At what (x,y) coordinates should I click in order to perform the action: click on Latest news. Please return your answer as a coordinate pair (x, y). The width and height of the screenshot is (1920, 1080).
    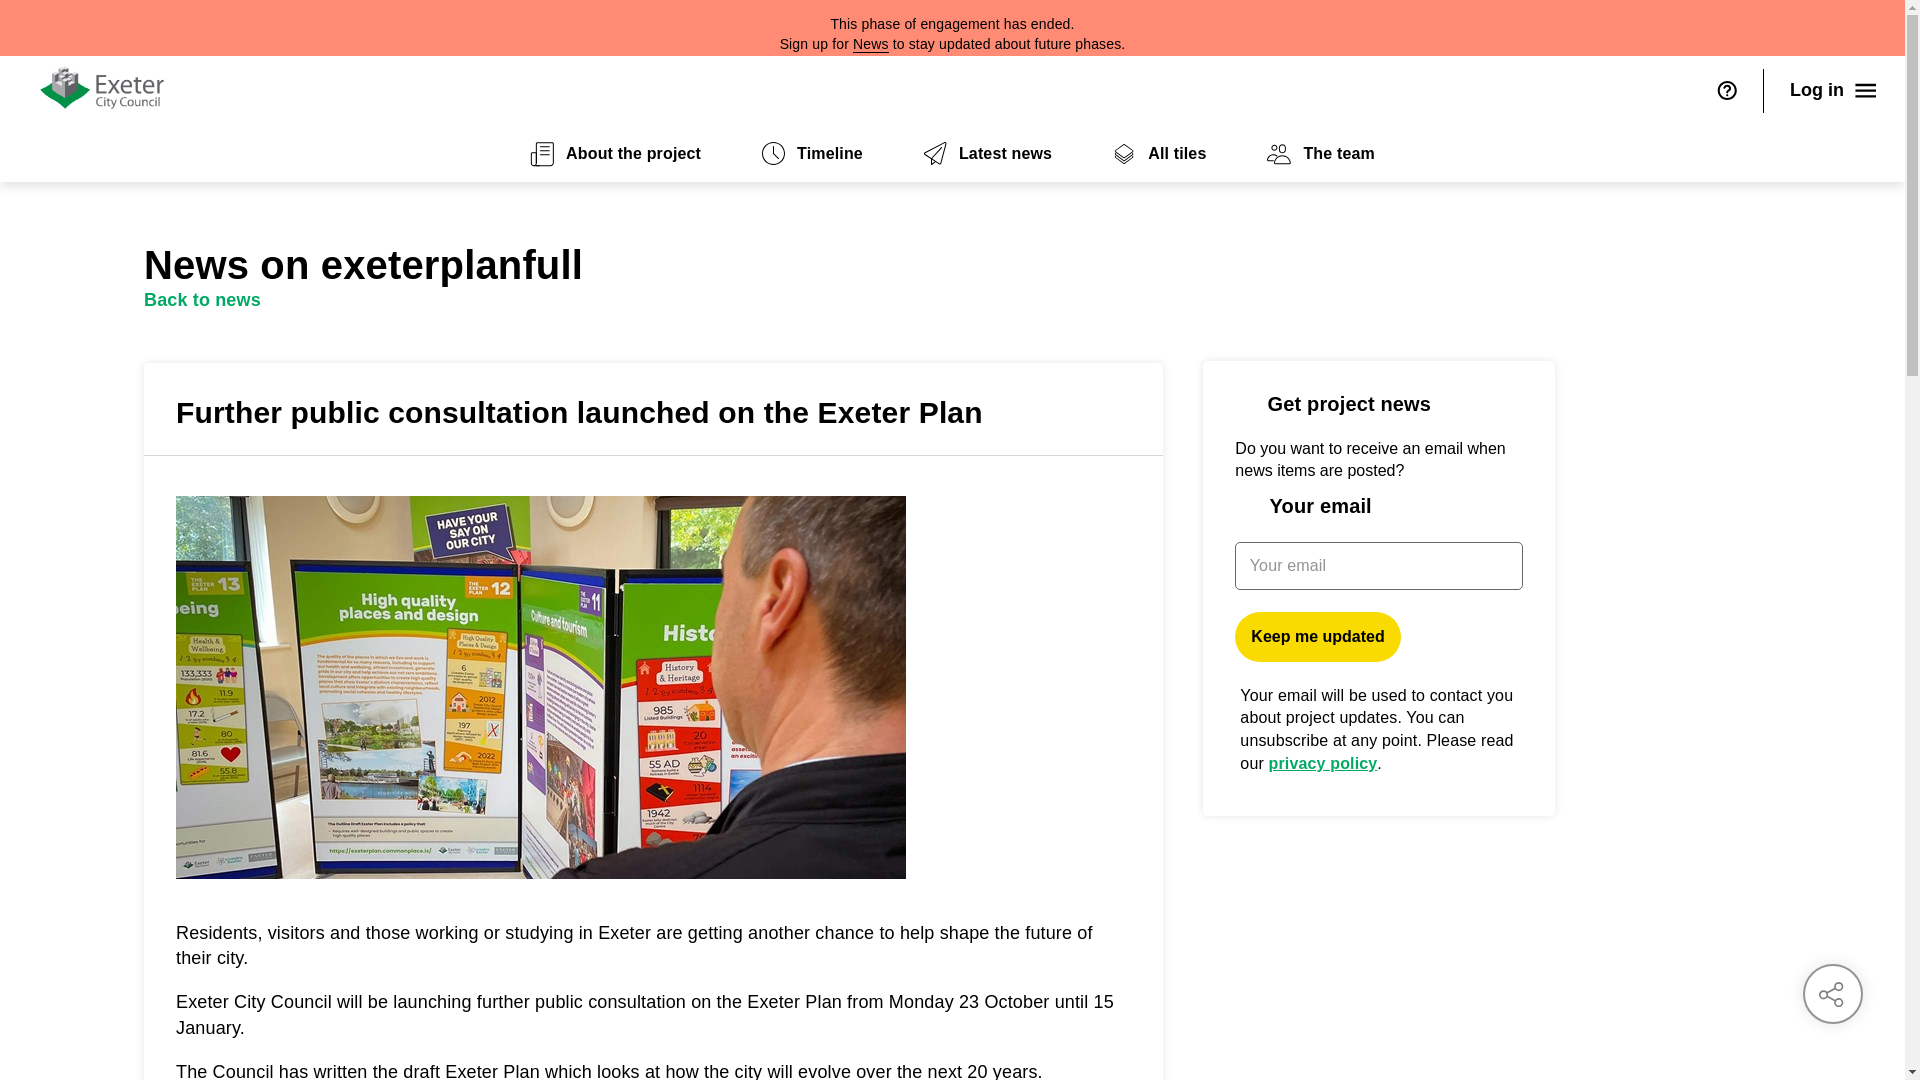
    Looking at the image, I should click on (987, 154).